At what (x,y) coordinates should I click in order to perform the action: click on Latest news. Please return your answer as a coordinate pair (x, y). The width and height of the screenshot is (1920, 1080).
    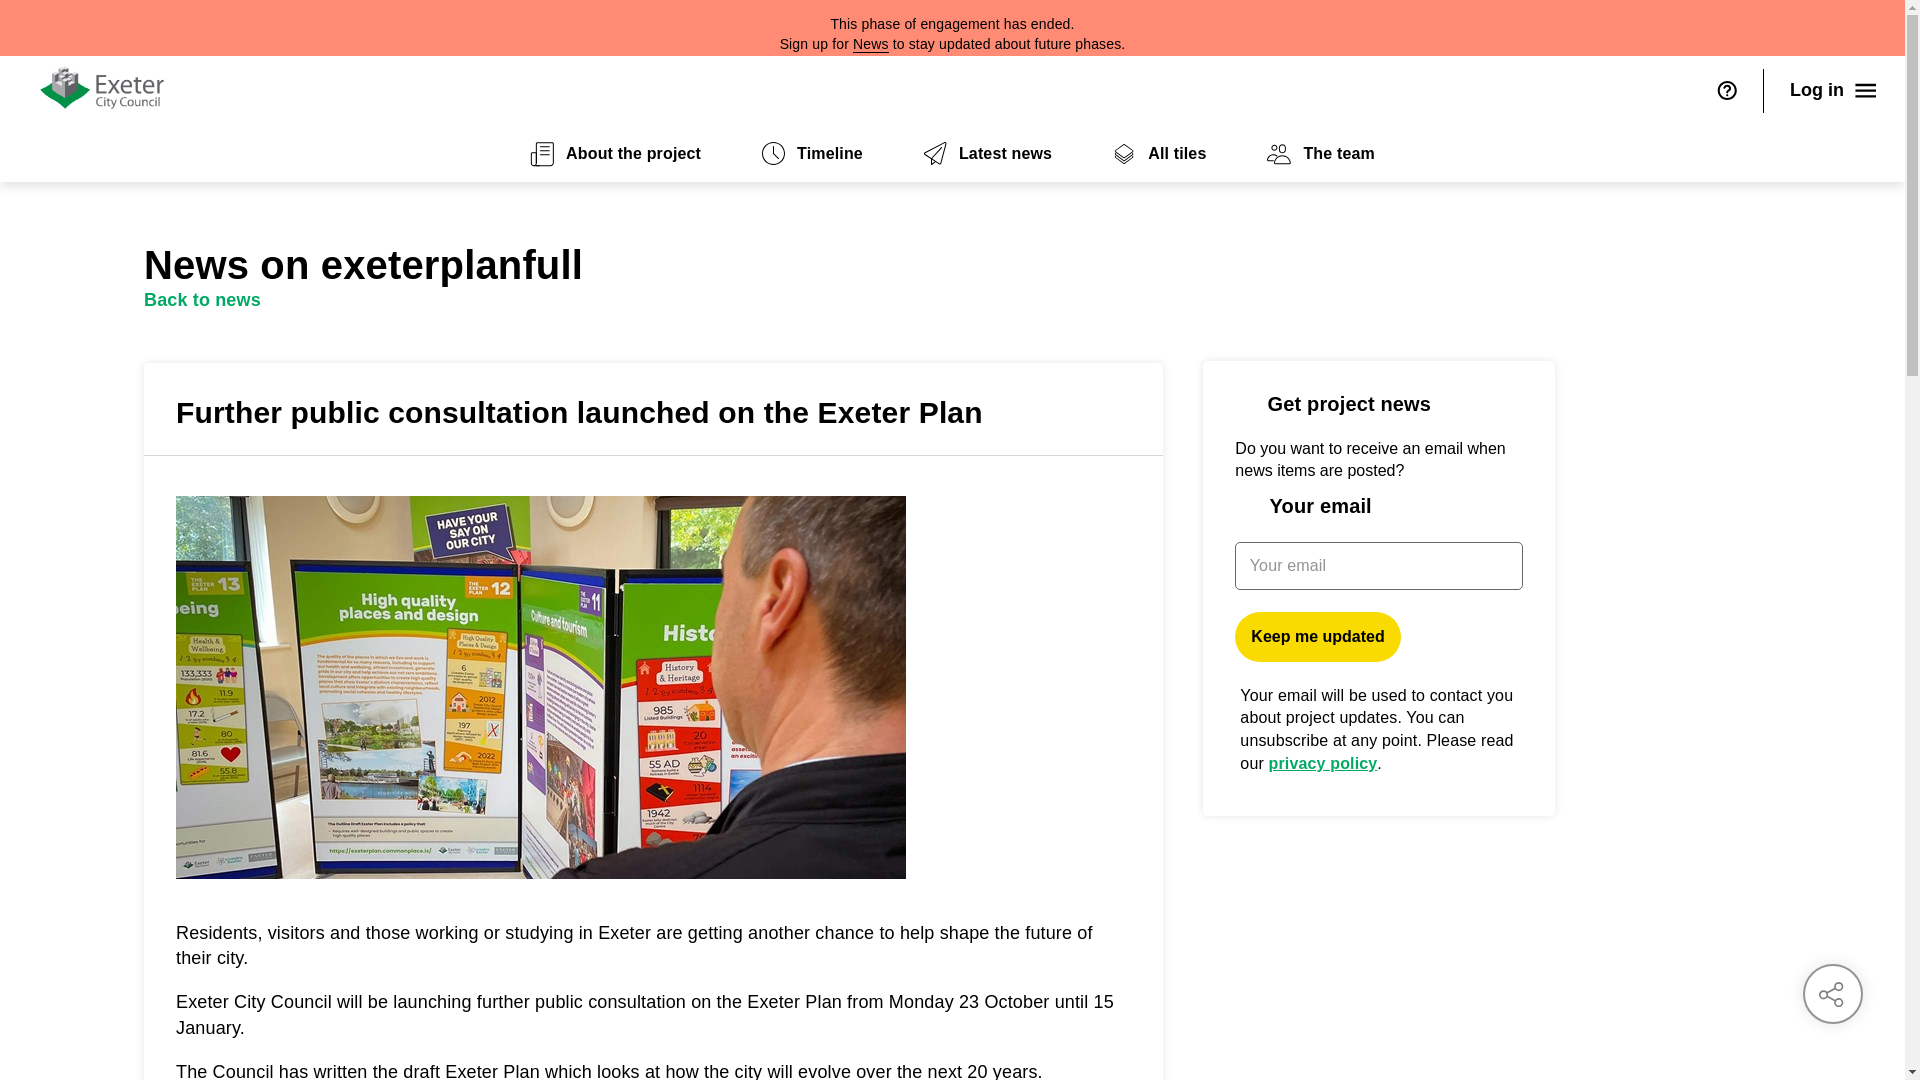
    Looking at the image, I should click on (987, 154).